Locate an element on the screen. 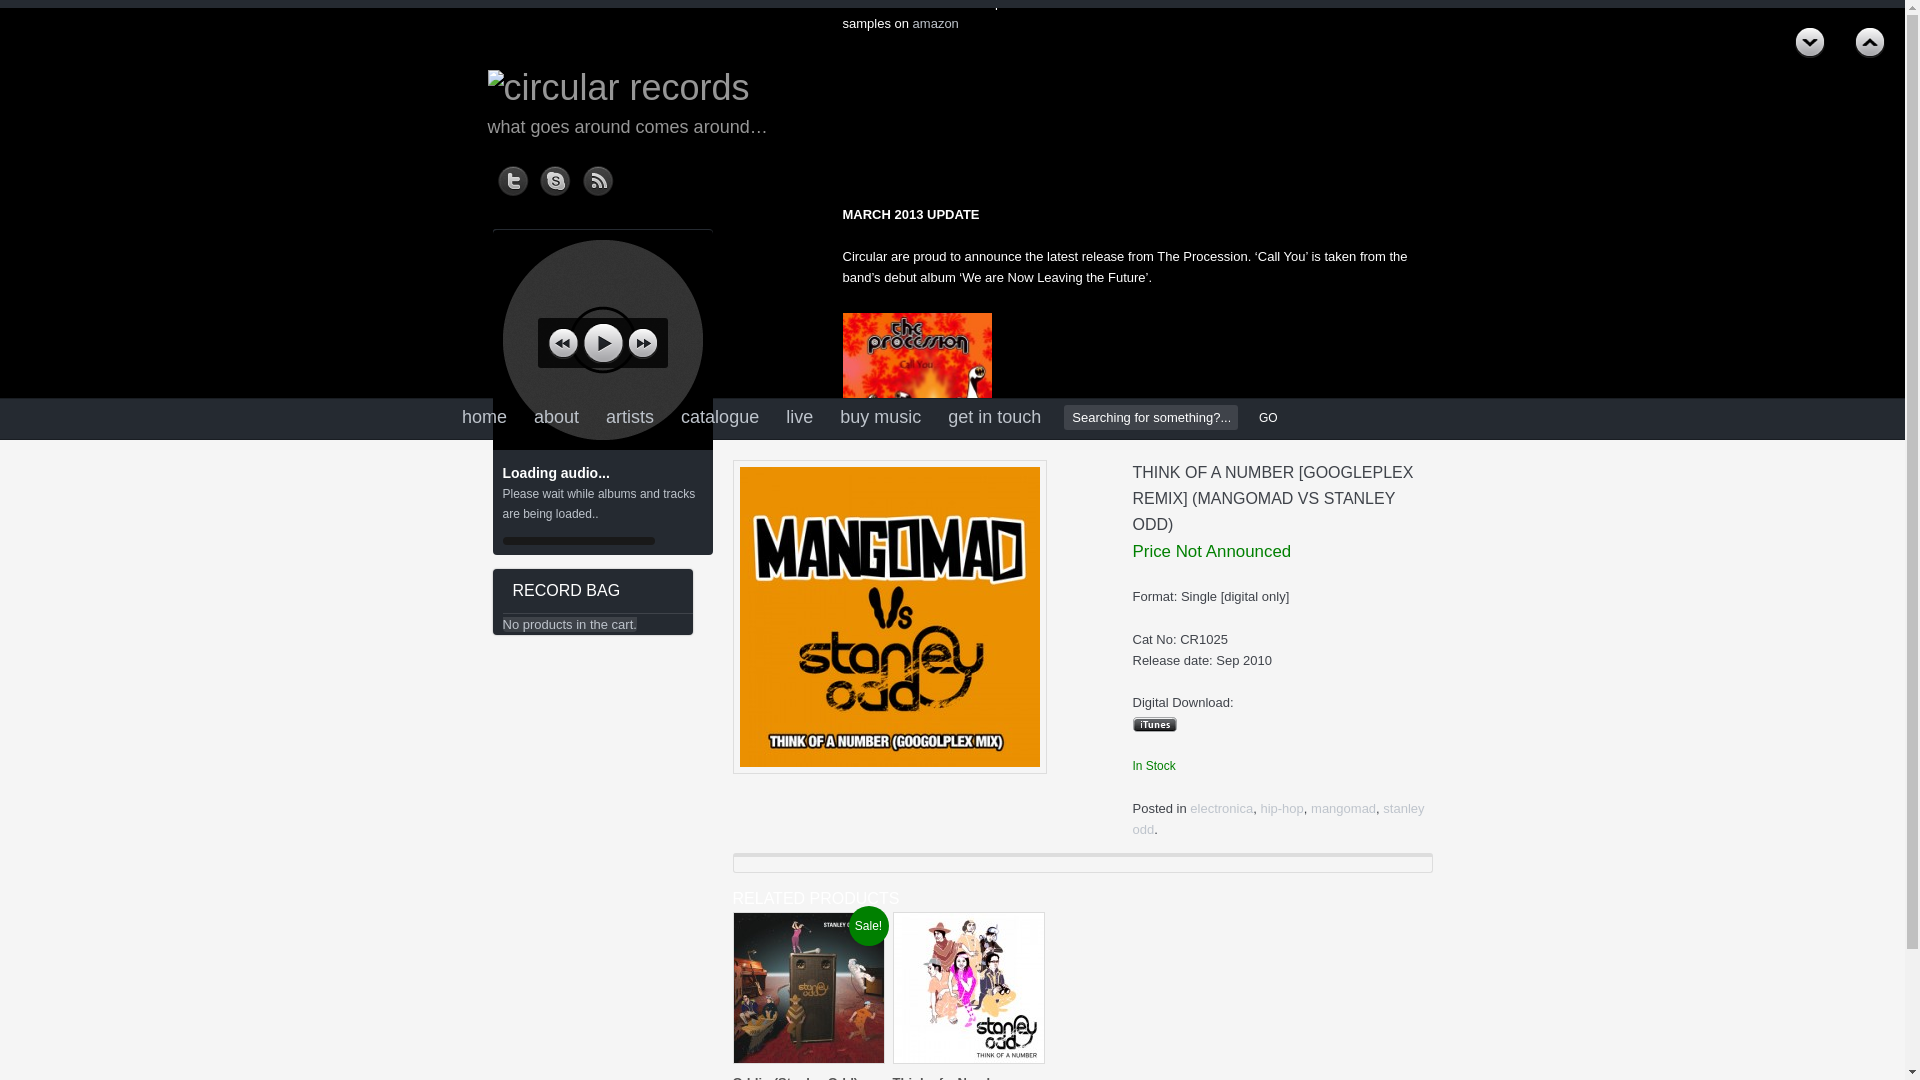 Image resolution: width=1920 pixels, height=1080 pixels. Previous is located at coordinates (1810, 43).